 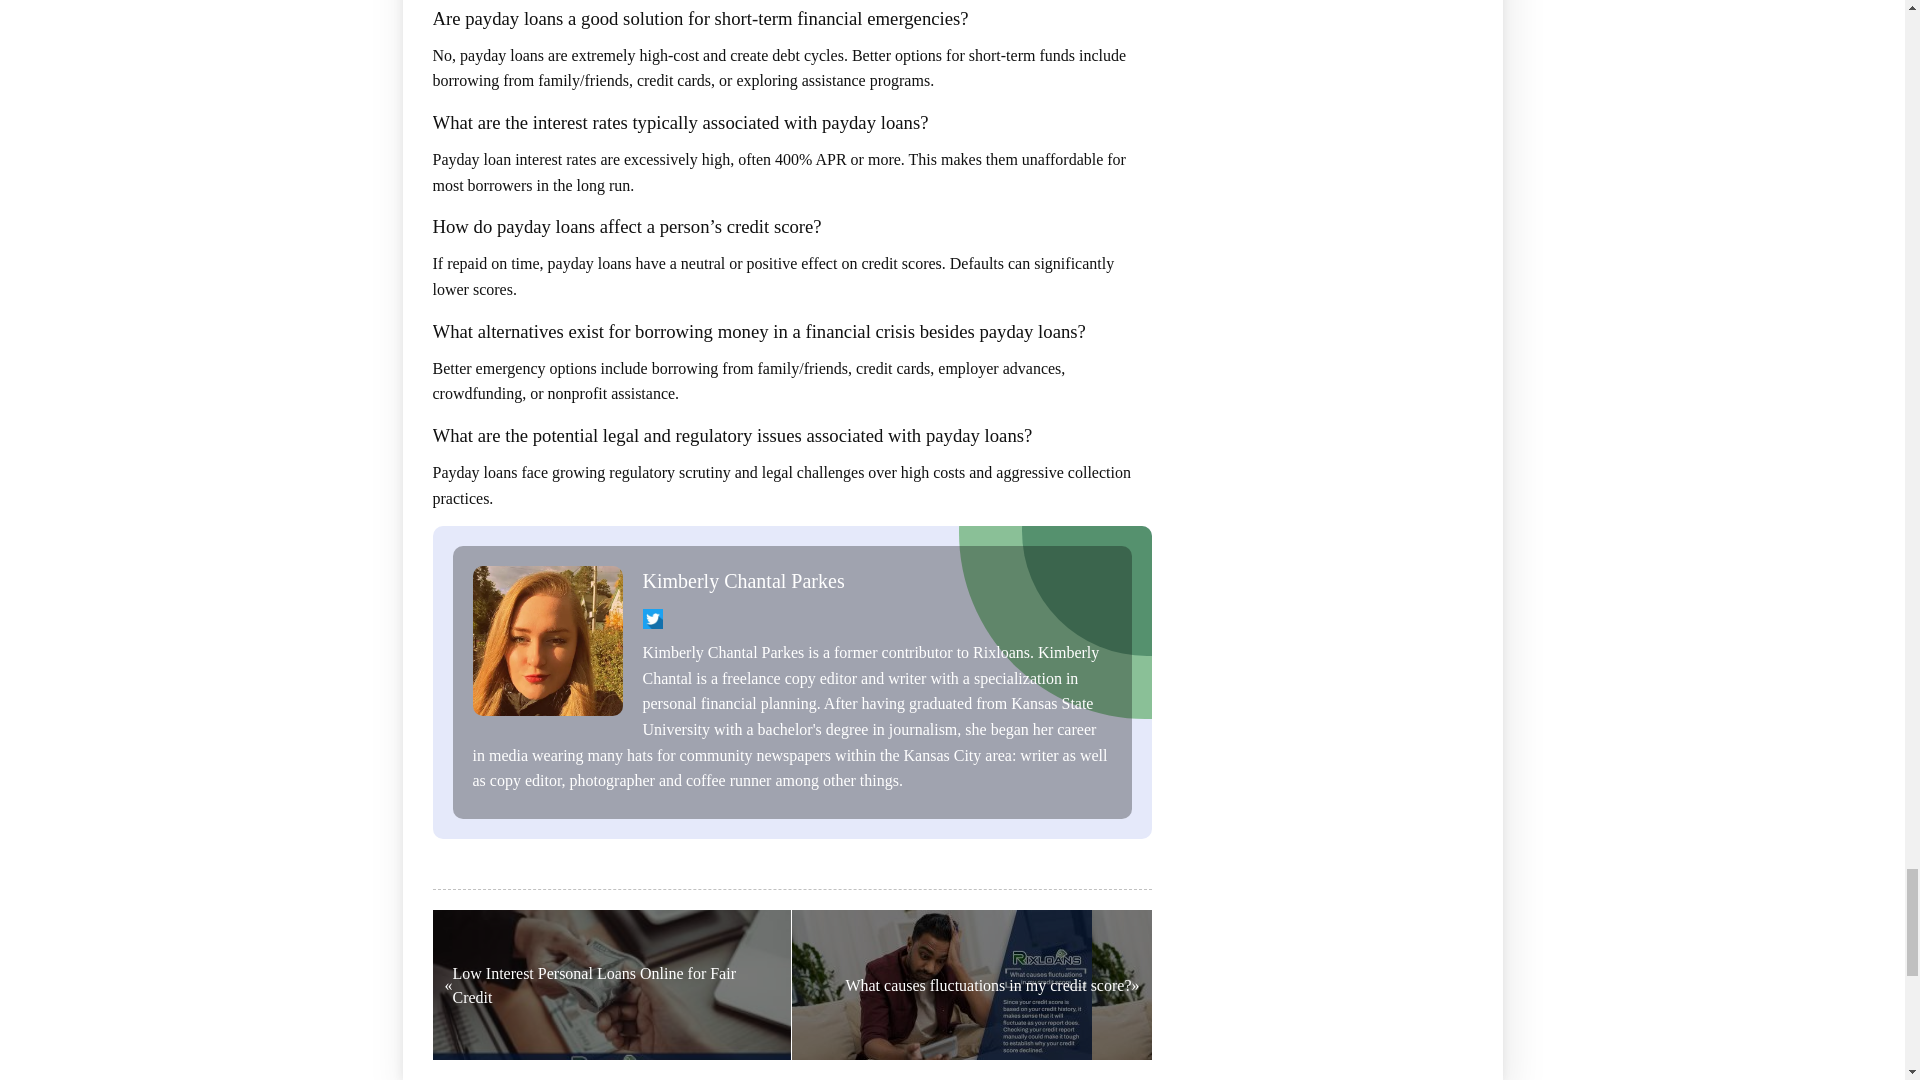 I want to click on Low Interest Personal Loans Online for Fair Credit, so click(x=612, y=984).